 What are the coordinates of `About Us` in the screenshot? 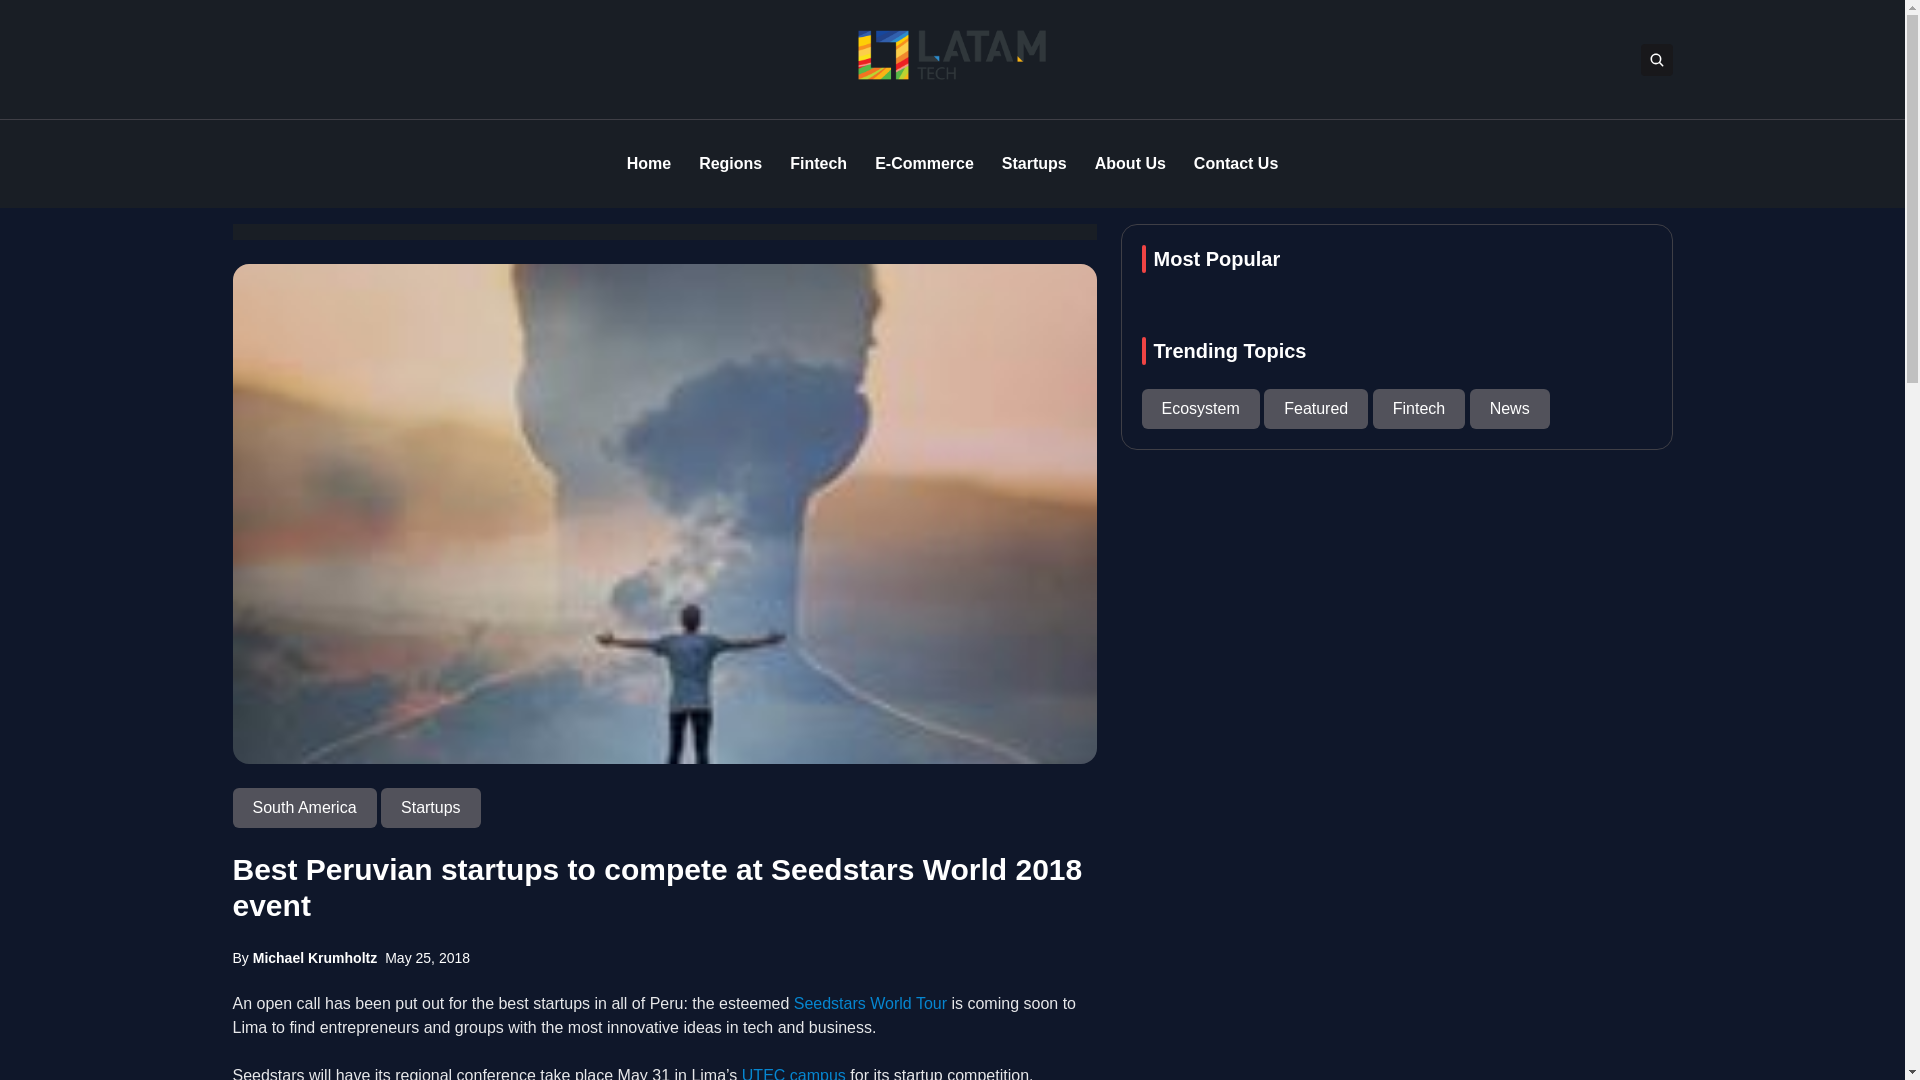 It's located at (1130, 163).